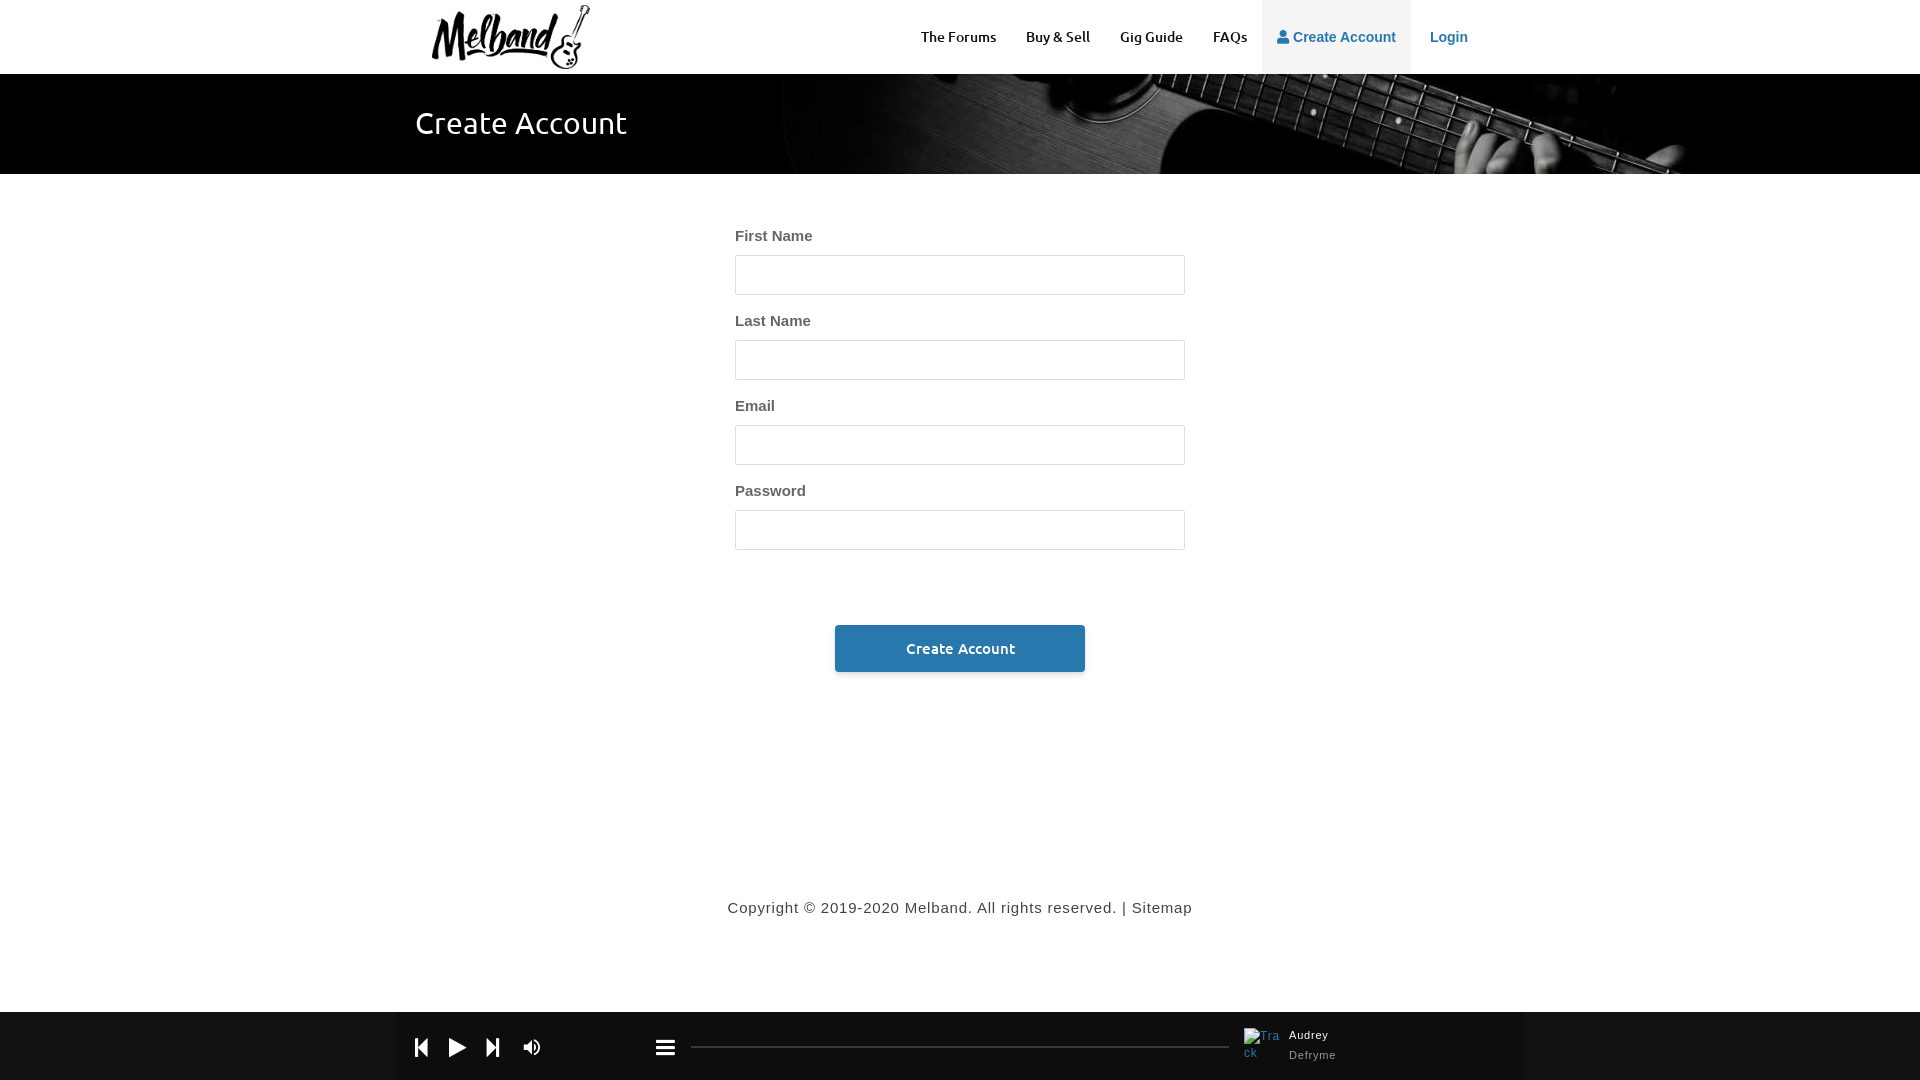  Describe the element at coordinates (1152, 37) in the screenshot. I see `Gig Guide` at that location.